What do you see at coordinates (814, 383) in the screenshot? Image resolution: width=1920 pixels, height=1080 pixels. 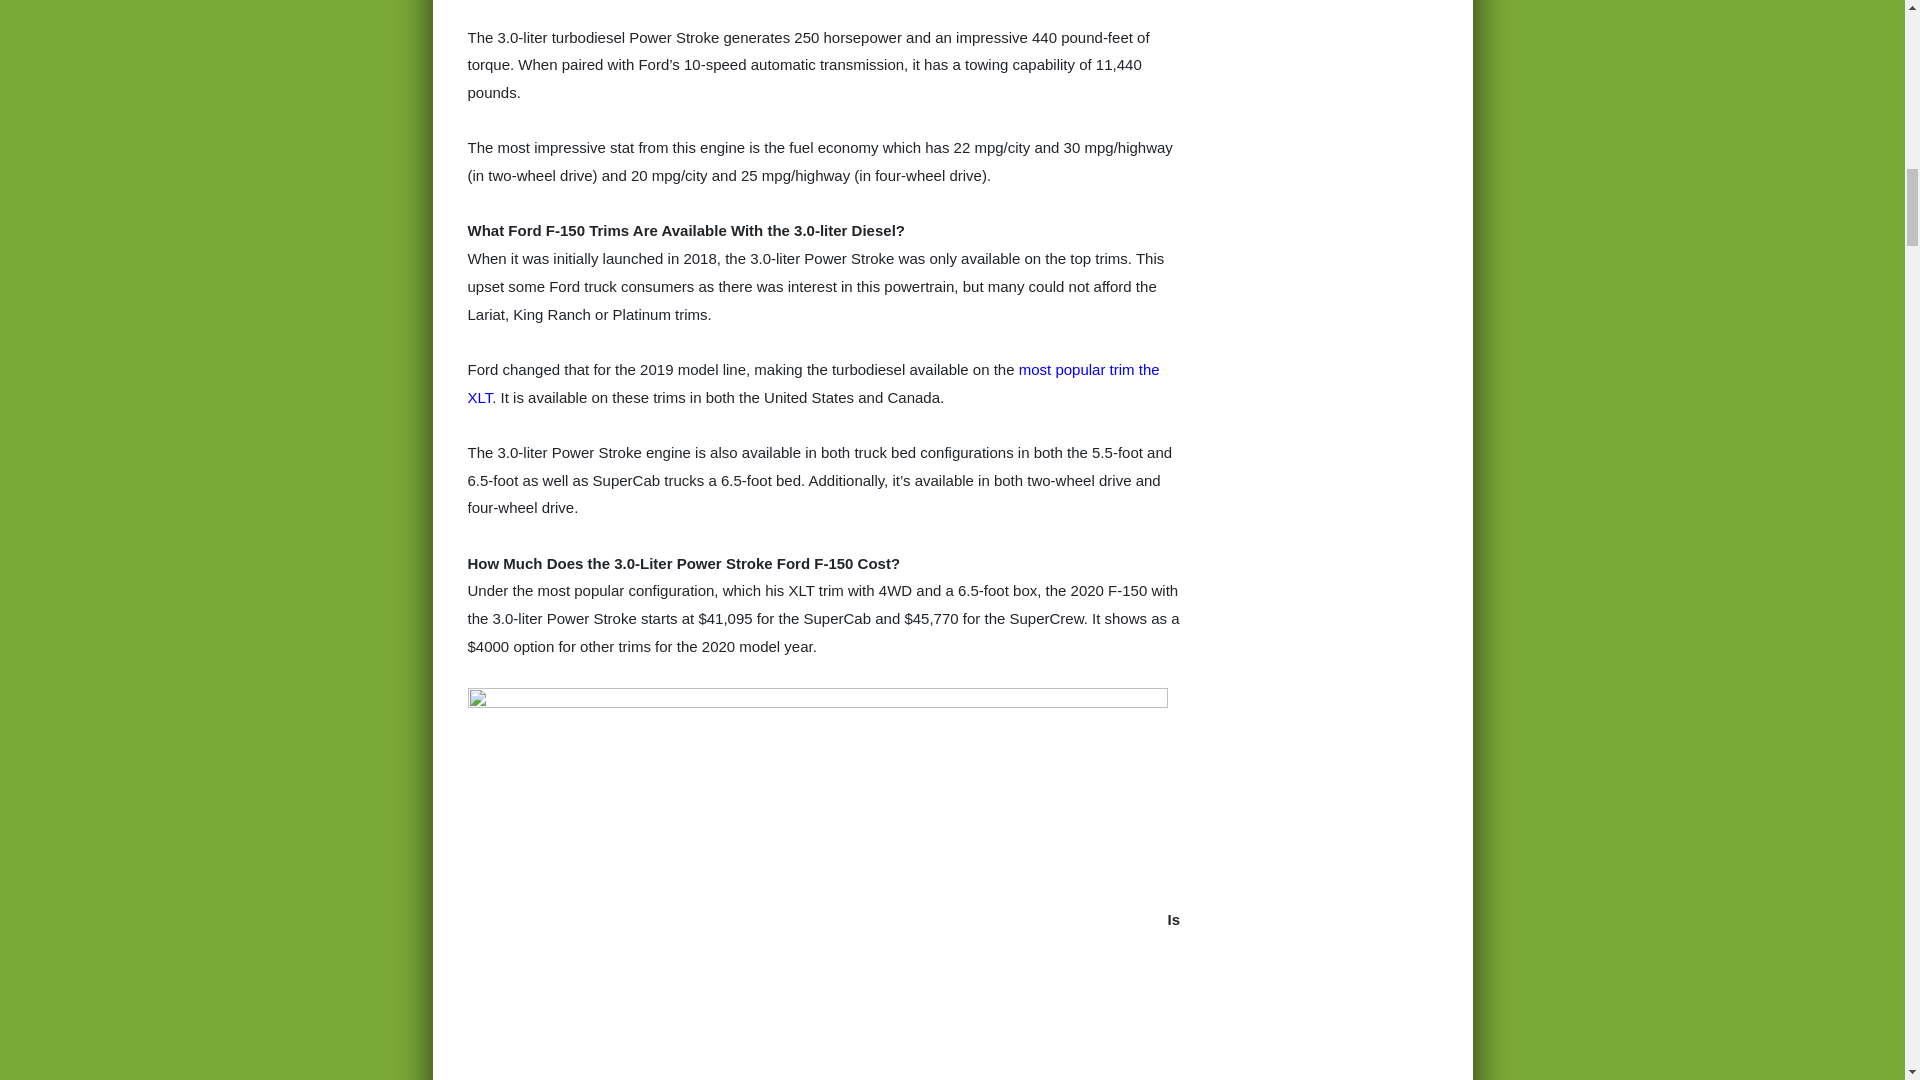 I see `most popular trim the XLT` at bounding box center [814, 383].